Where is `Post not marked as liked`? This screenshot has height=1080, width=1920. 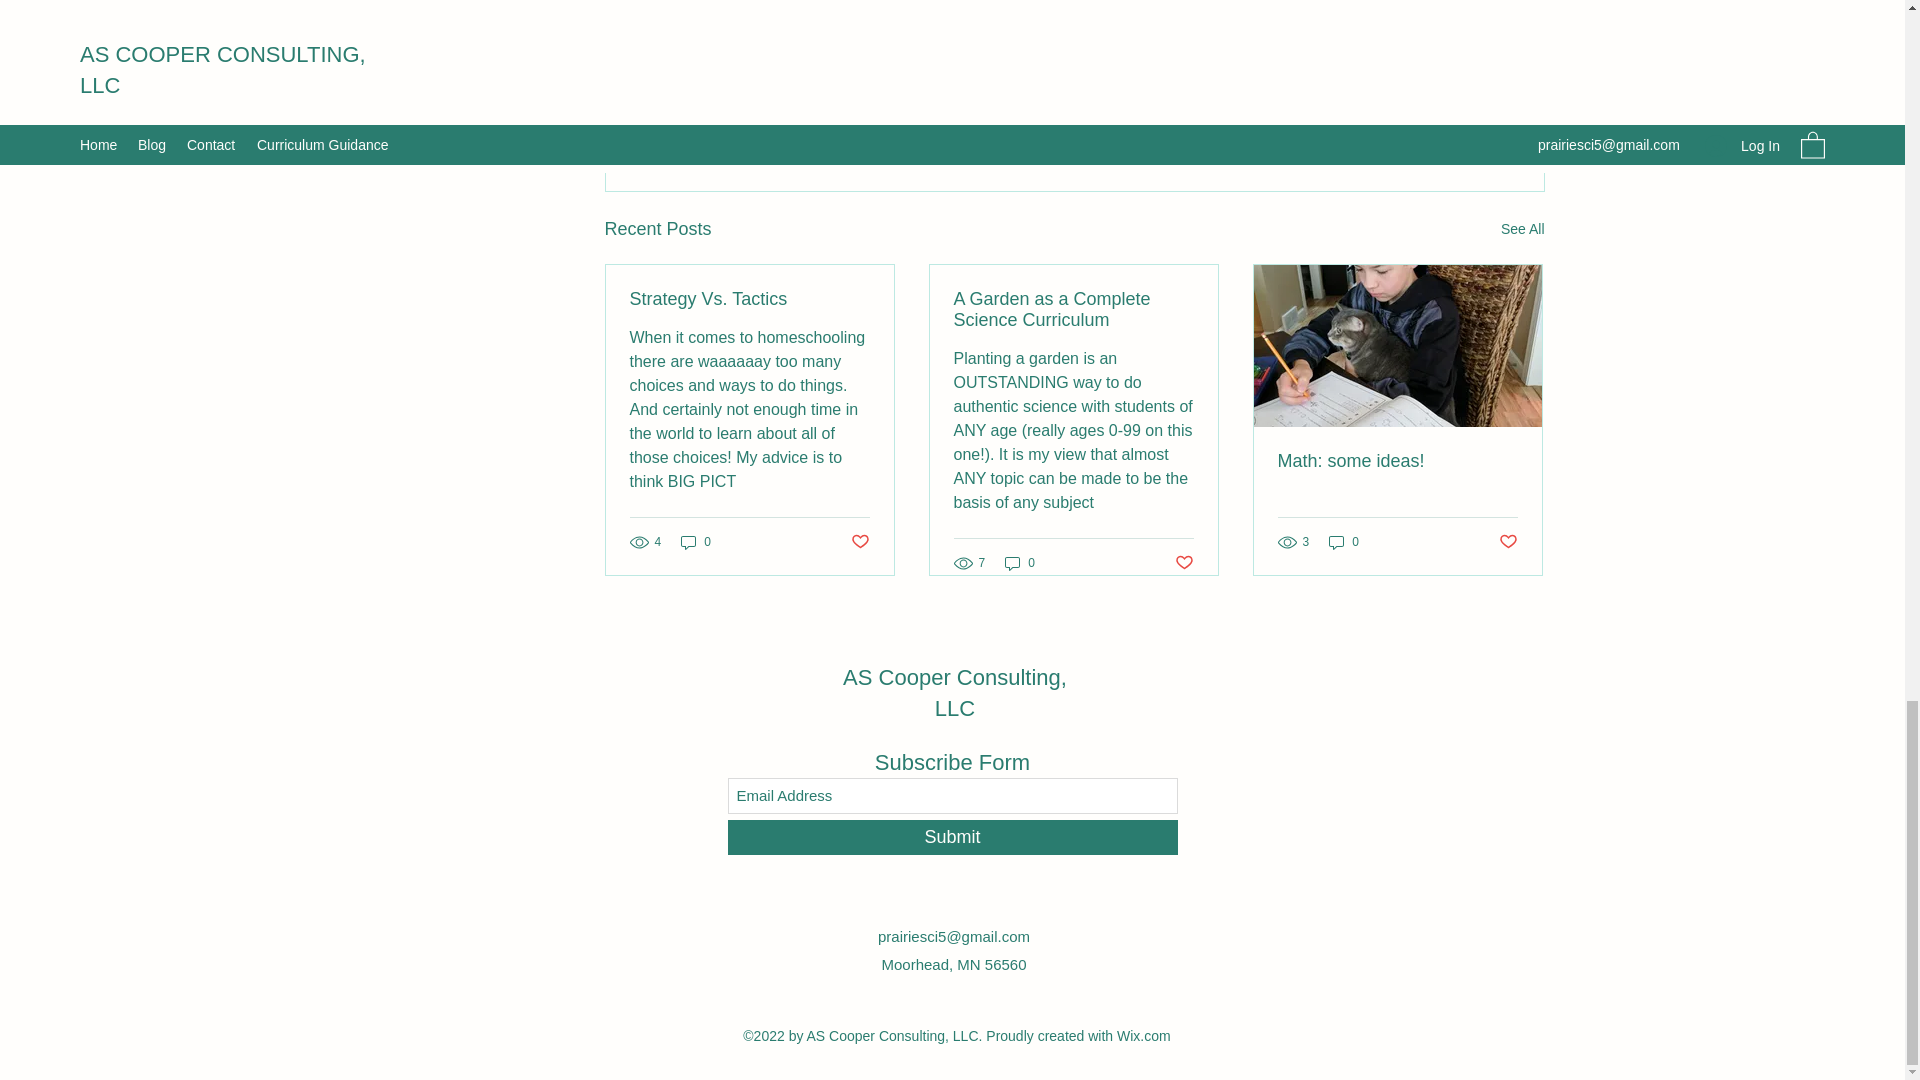
Post not marked as liked is located at coordinates (1506, 542).